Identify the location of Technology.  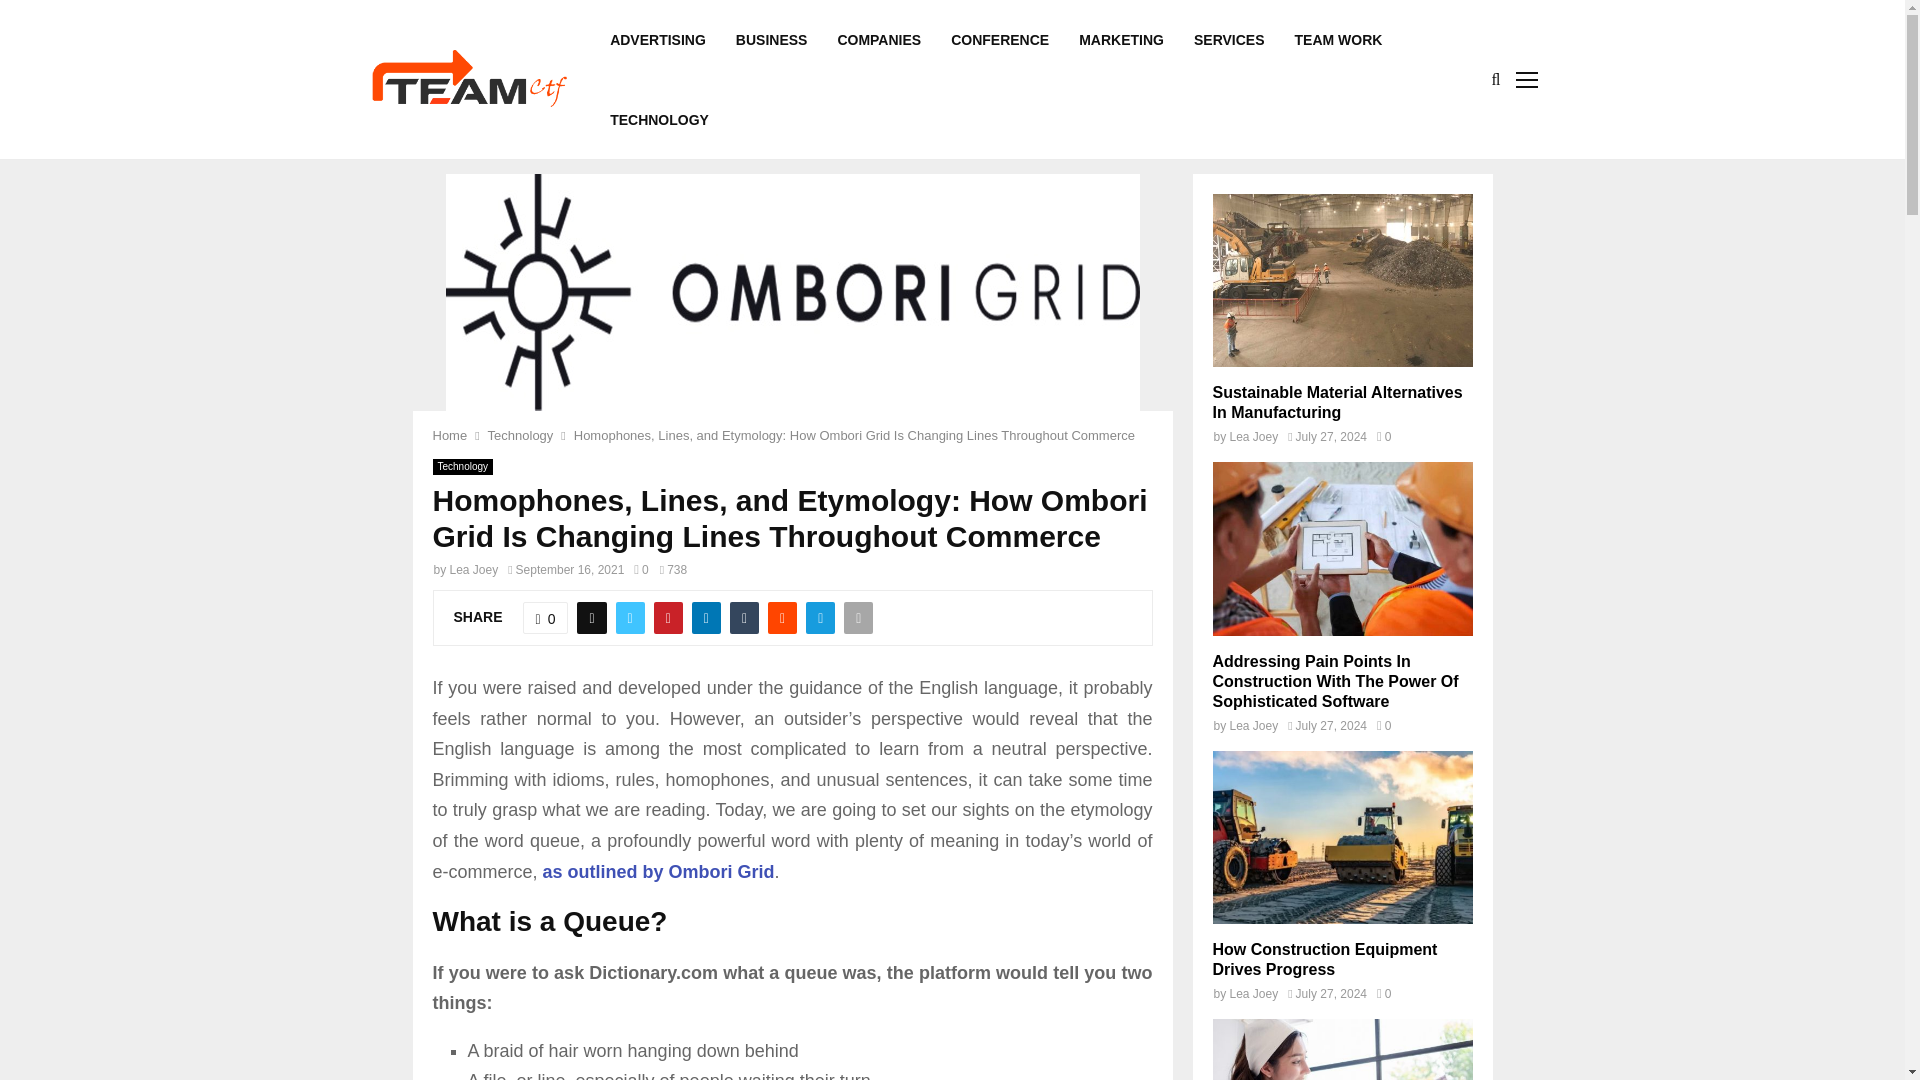
(520, 434).